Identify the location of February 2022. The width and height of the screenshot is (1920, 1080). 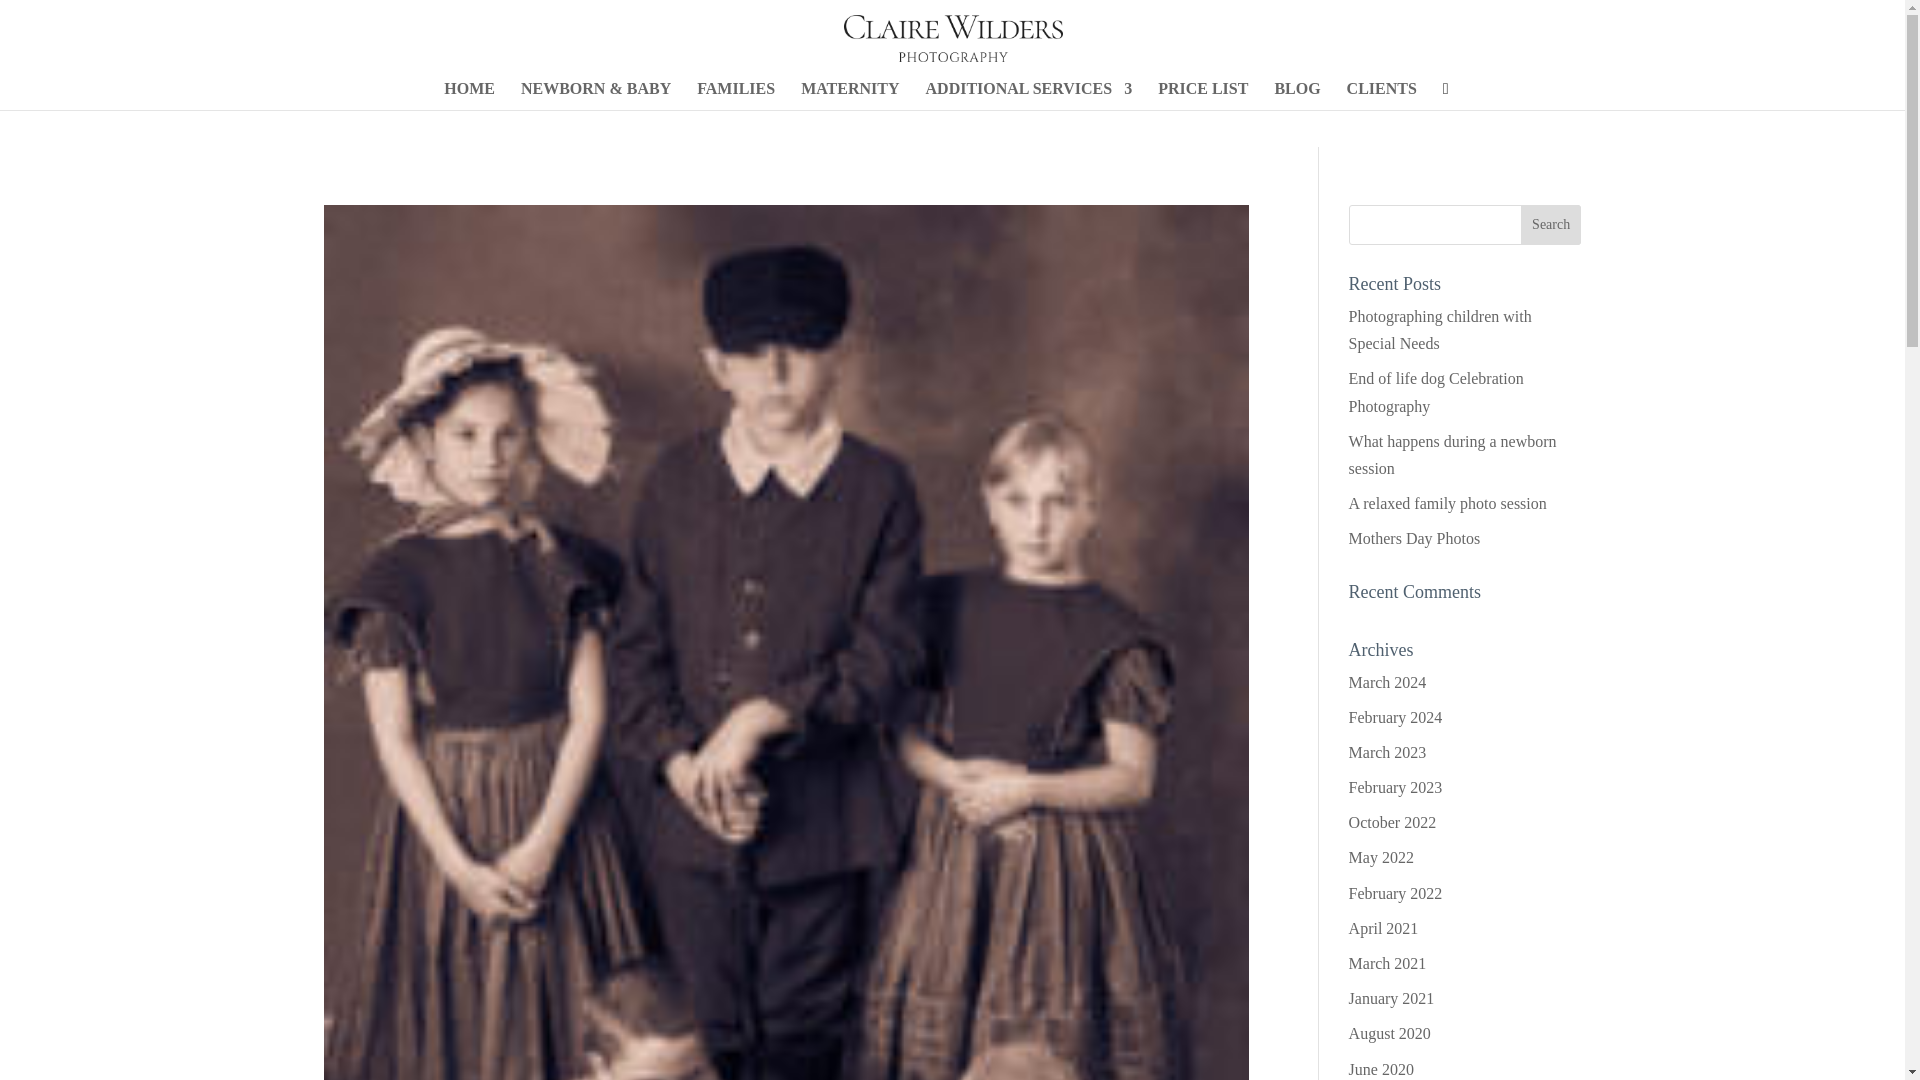
(1396, 892).